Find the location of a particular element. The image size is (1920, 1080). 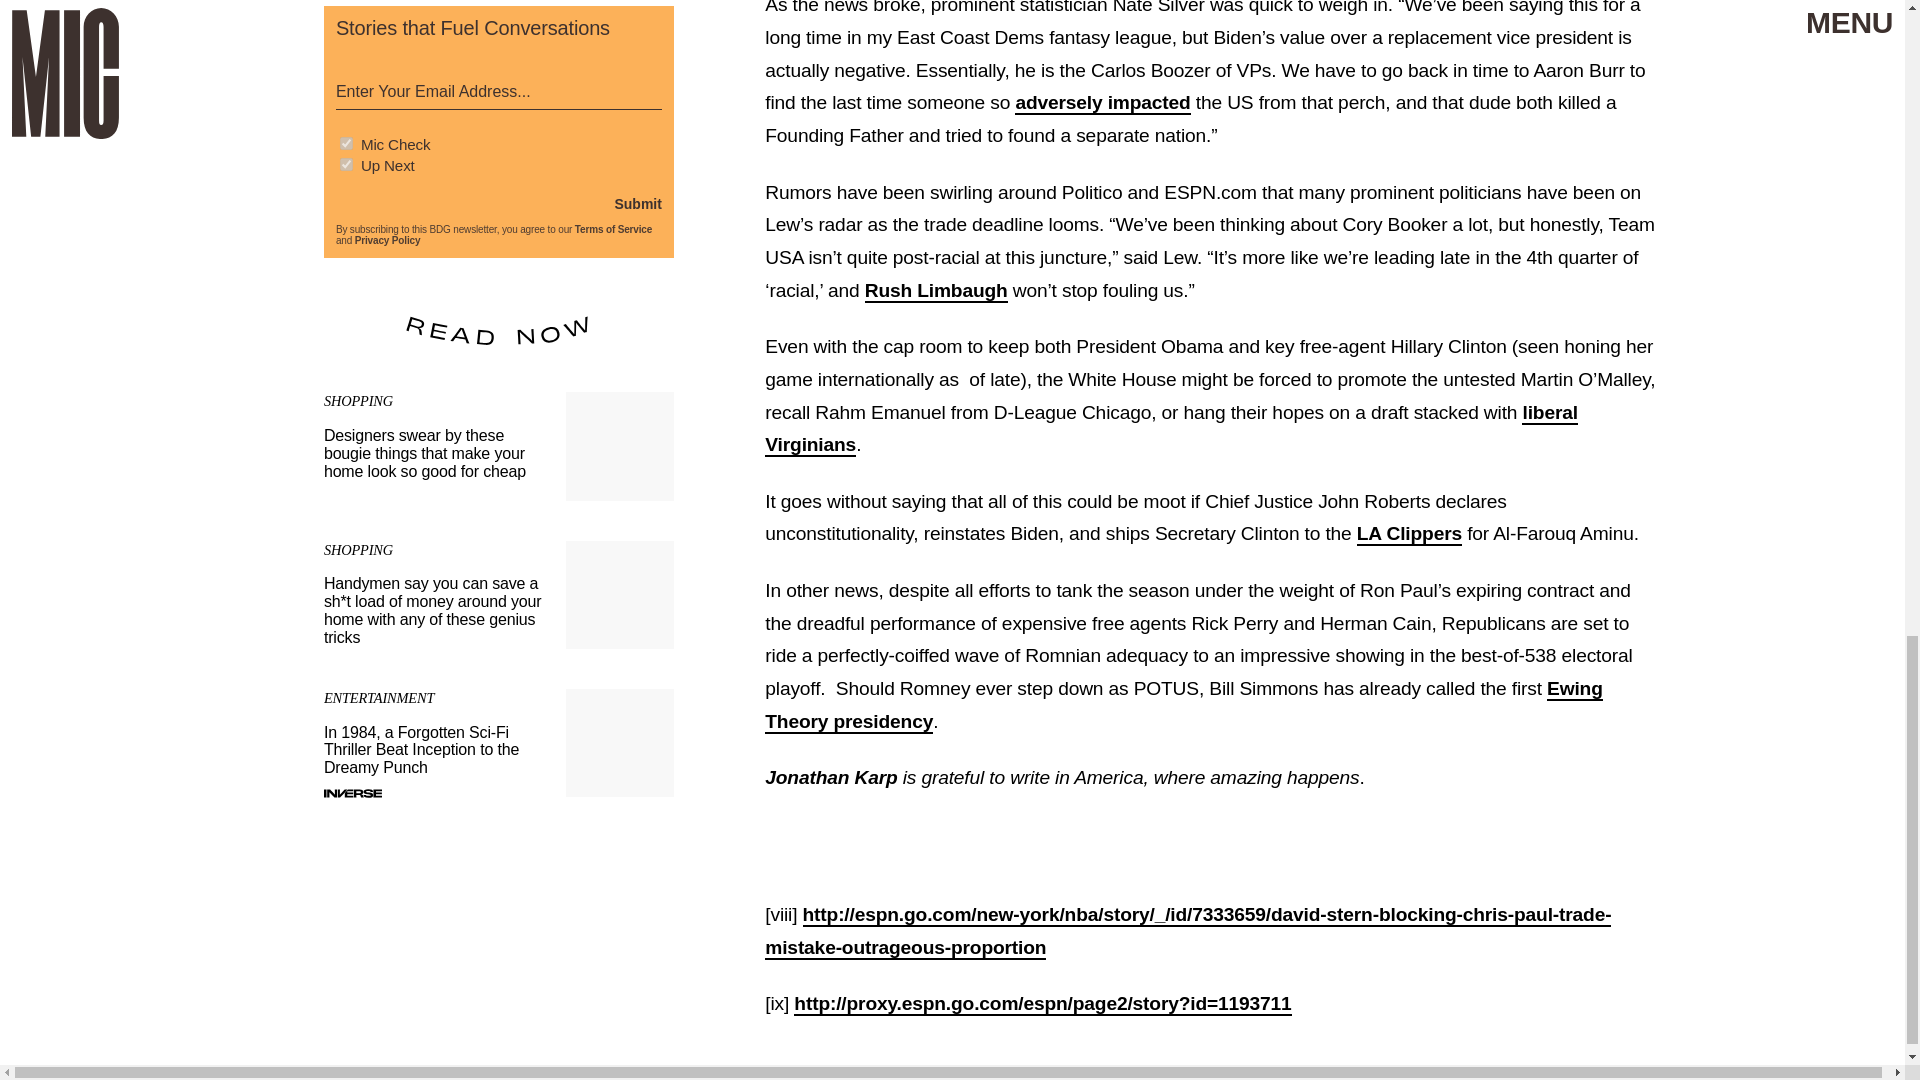

LA Clippers is located at coordinates (1409, 534).